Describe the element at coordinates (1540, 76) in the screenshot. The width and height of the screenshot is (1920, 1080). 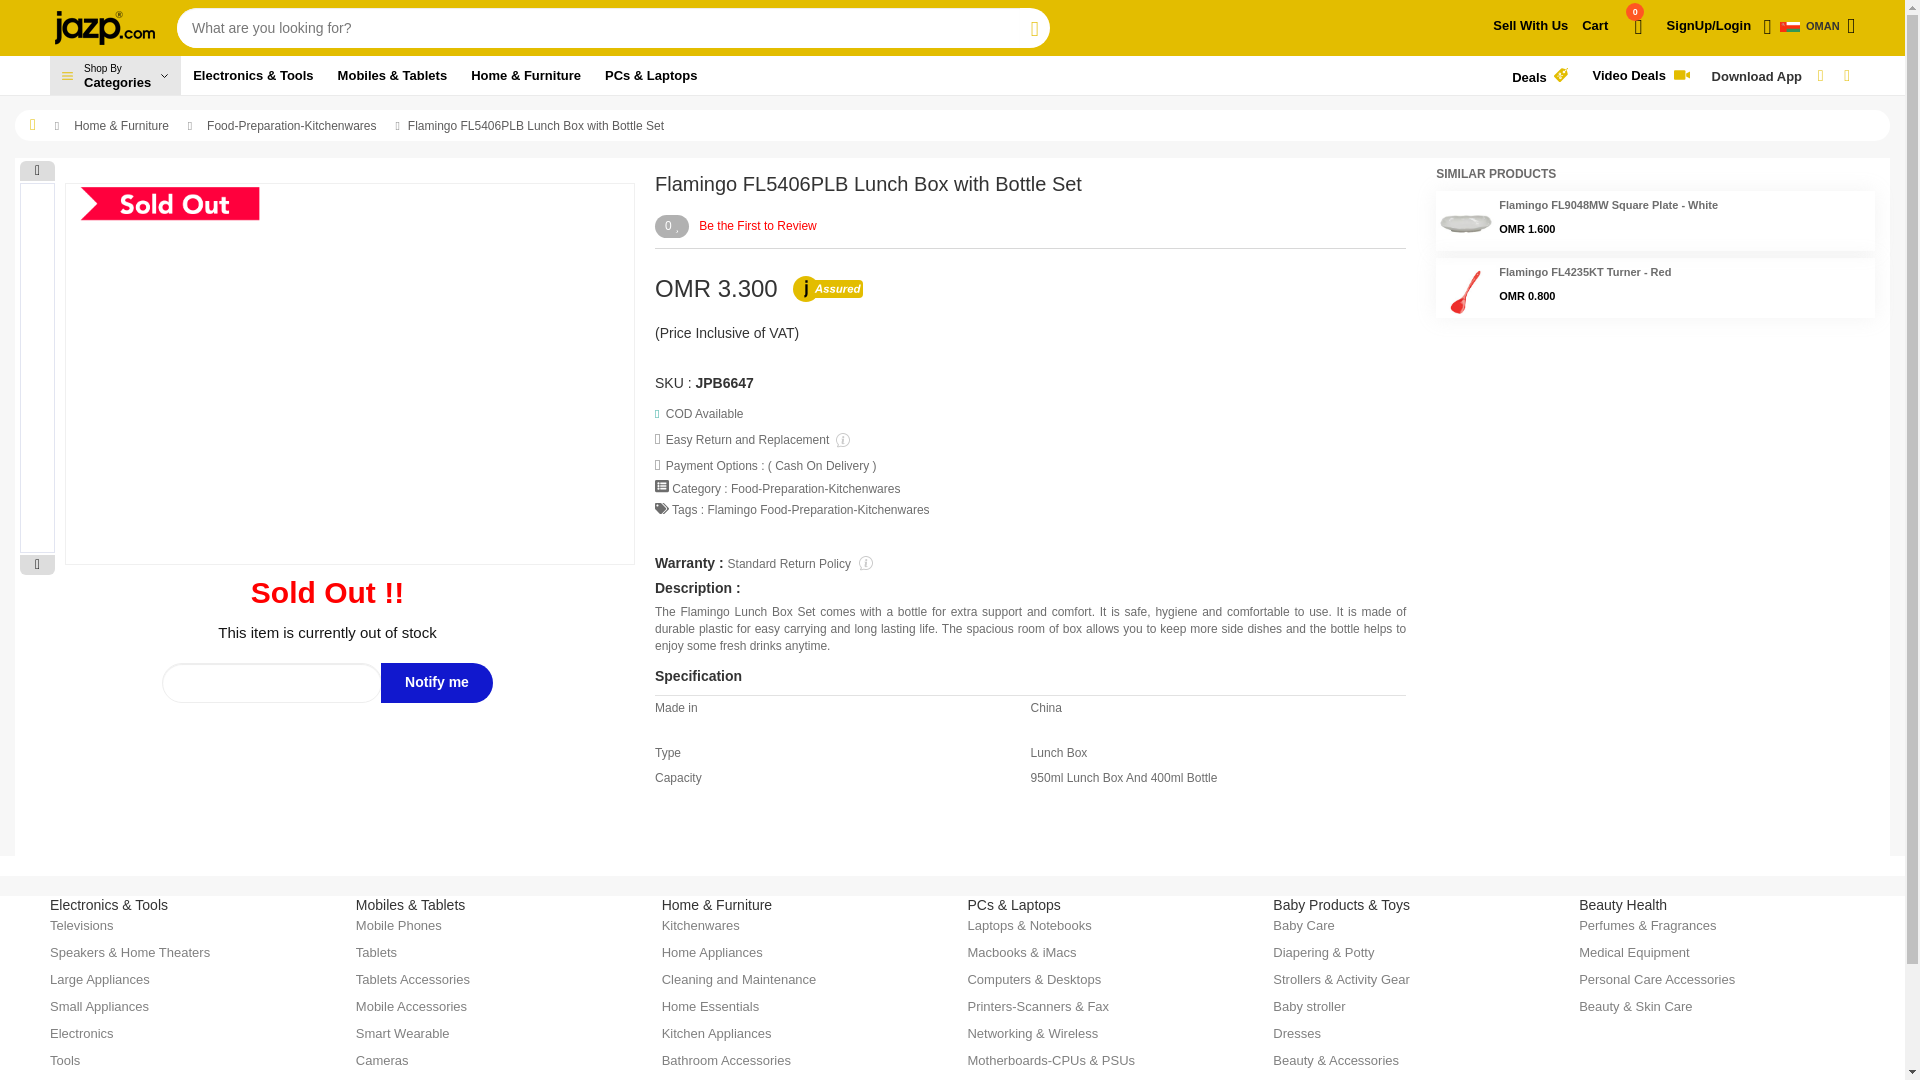
I see `OMAN` at that location.